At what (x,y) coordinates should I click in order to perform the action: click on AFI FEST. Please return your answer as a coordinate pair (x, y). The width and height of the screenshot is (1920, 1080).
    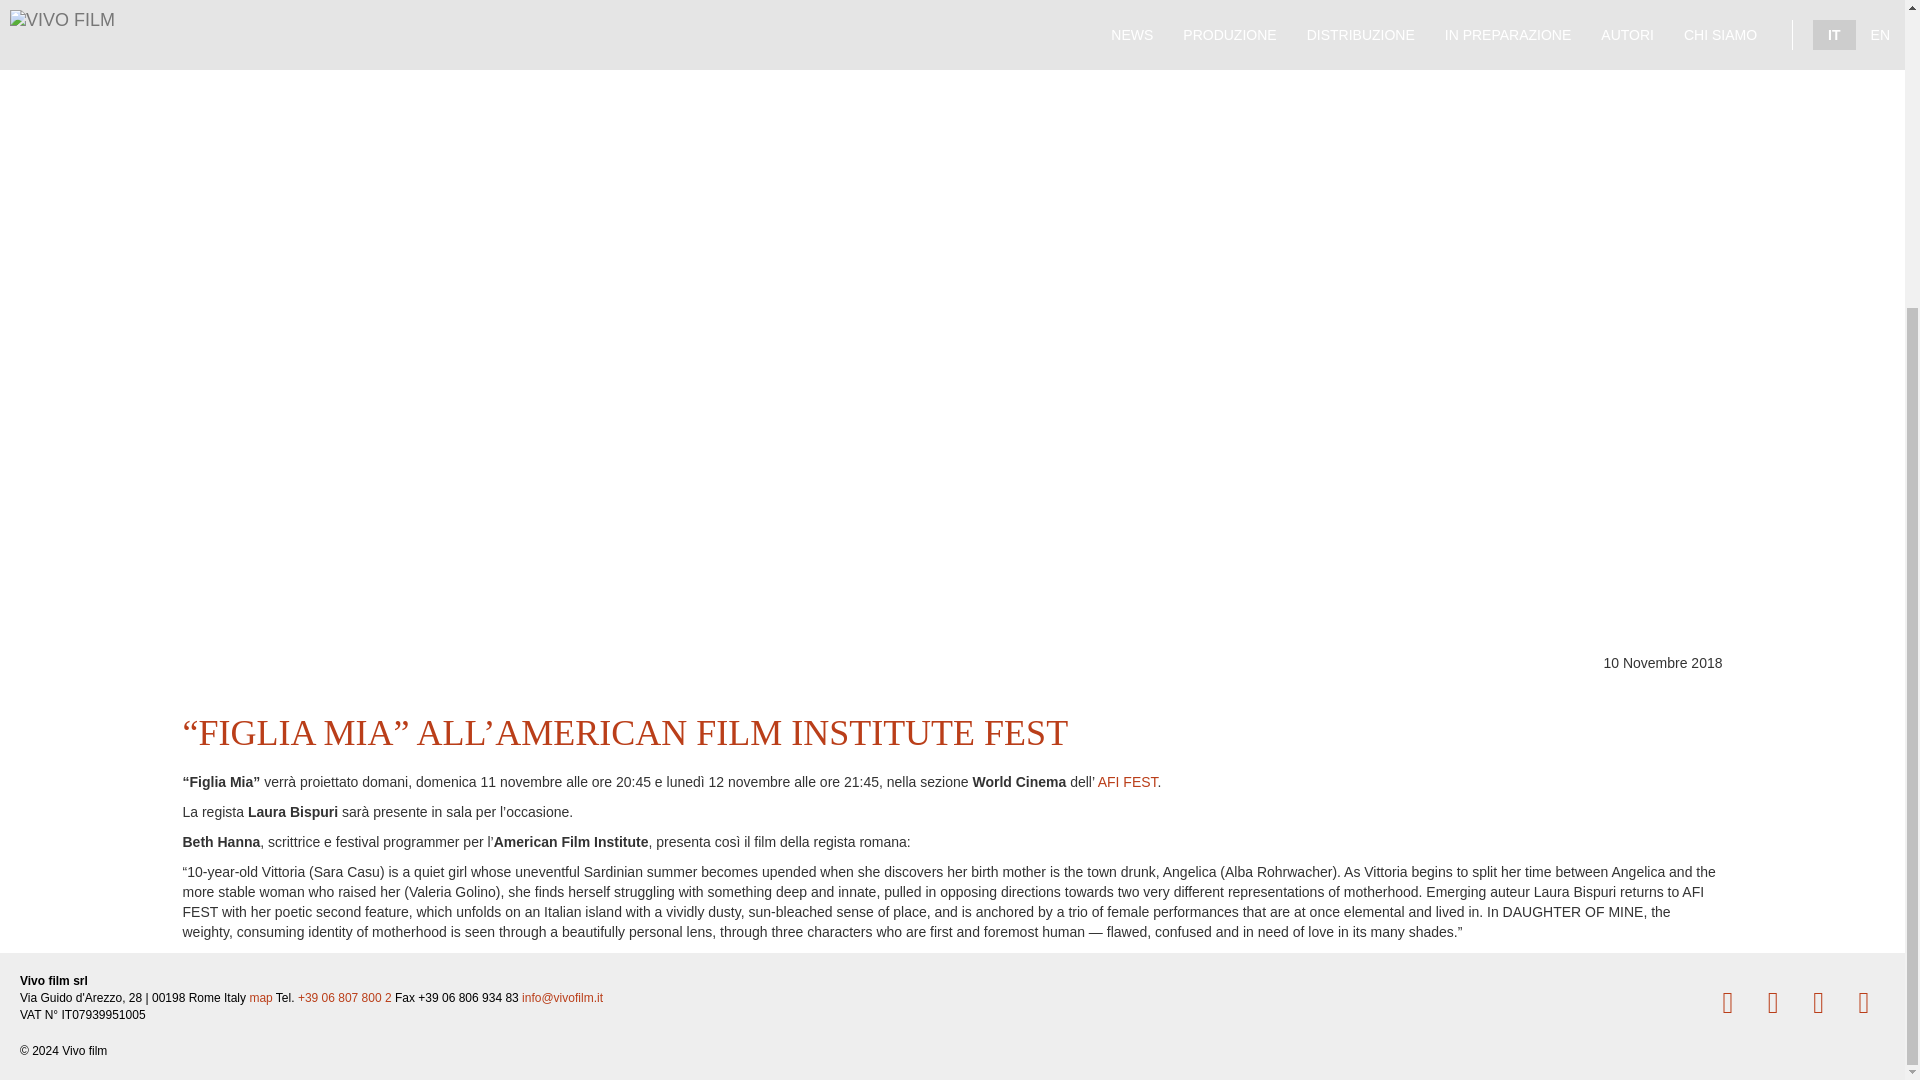
    Looking at the image, I should click on (1128, 782).